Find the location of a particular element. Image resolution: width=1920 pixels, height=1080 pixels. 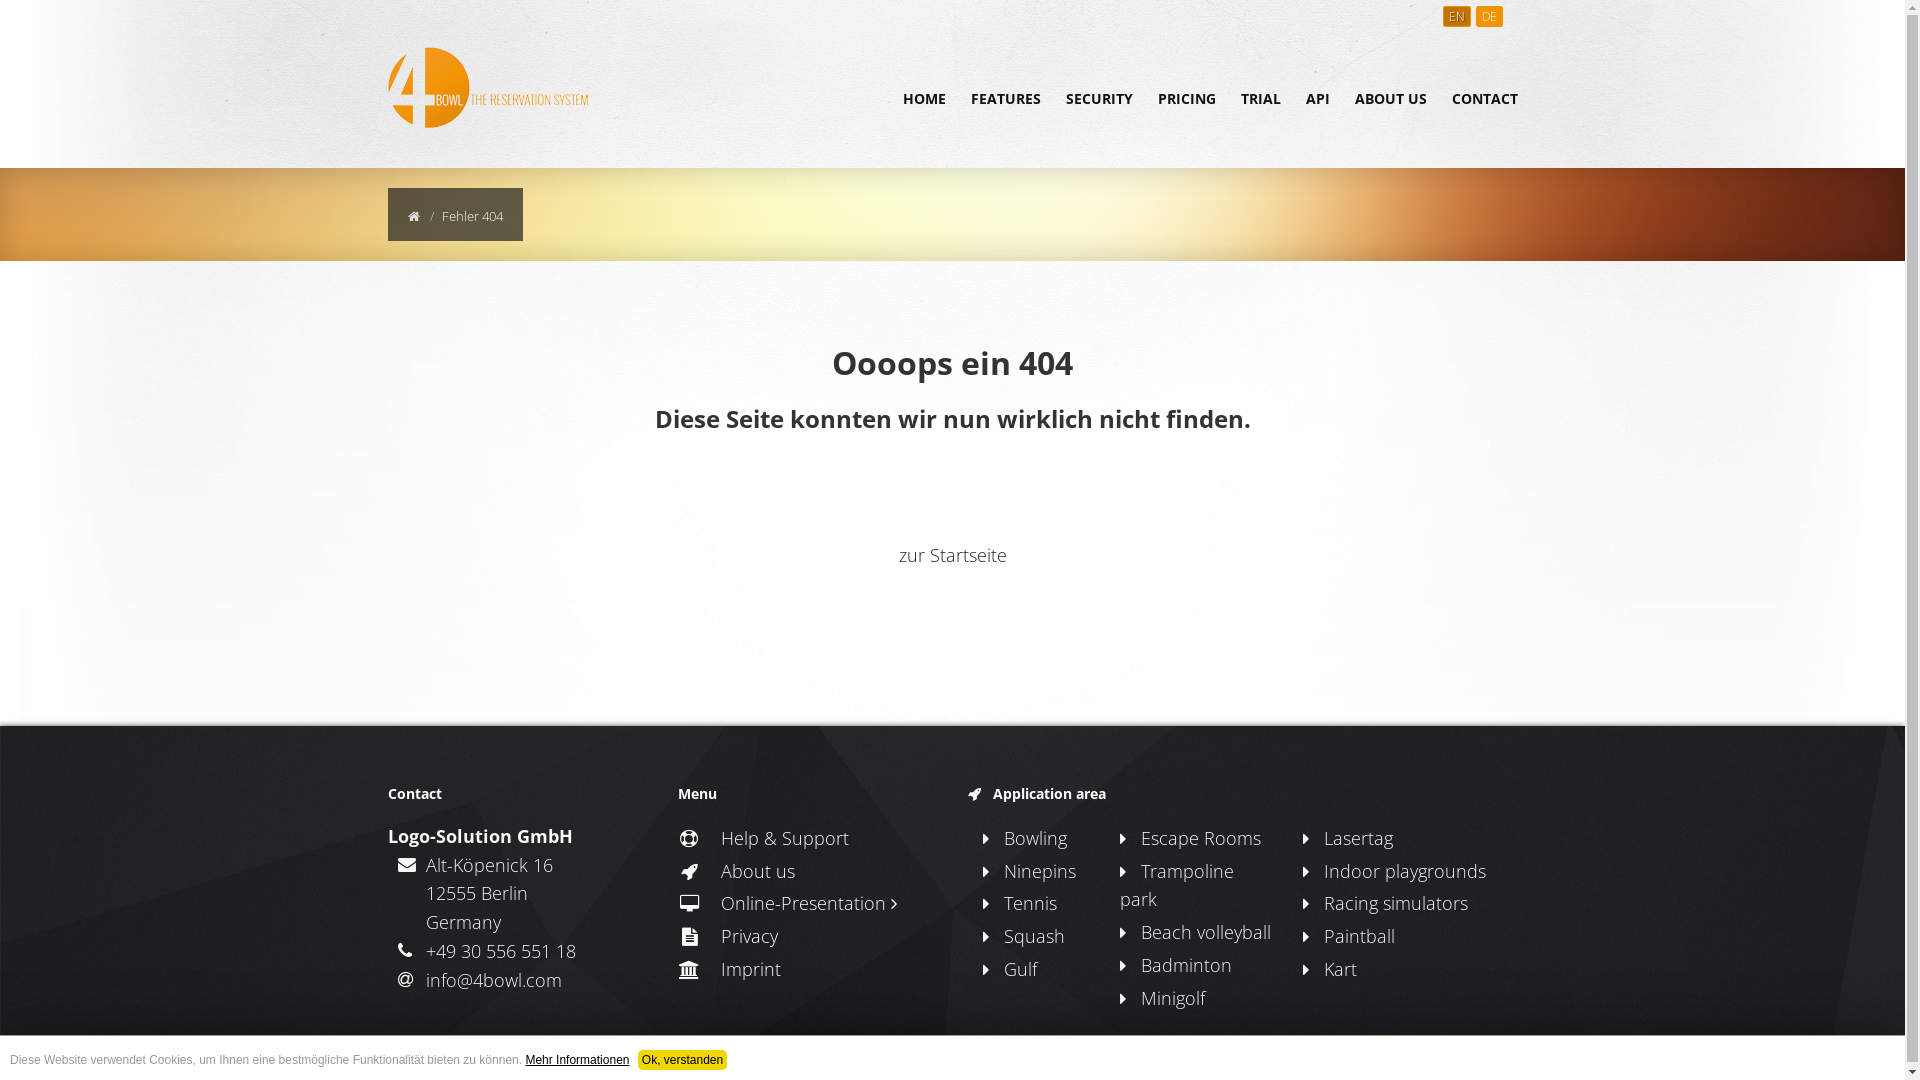

HOME is located at coordinates (924, 99).